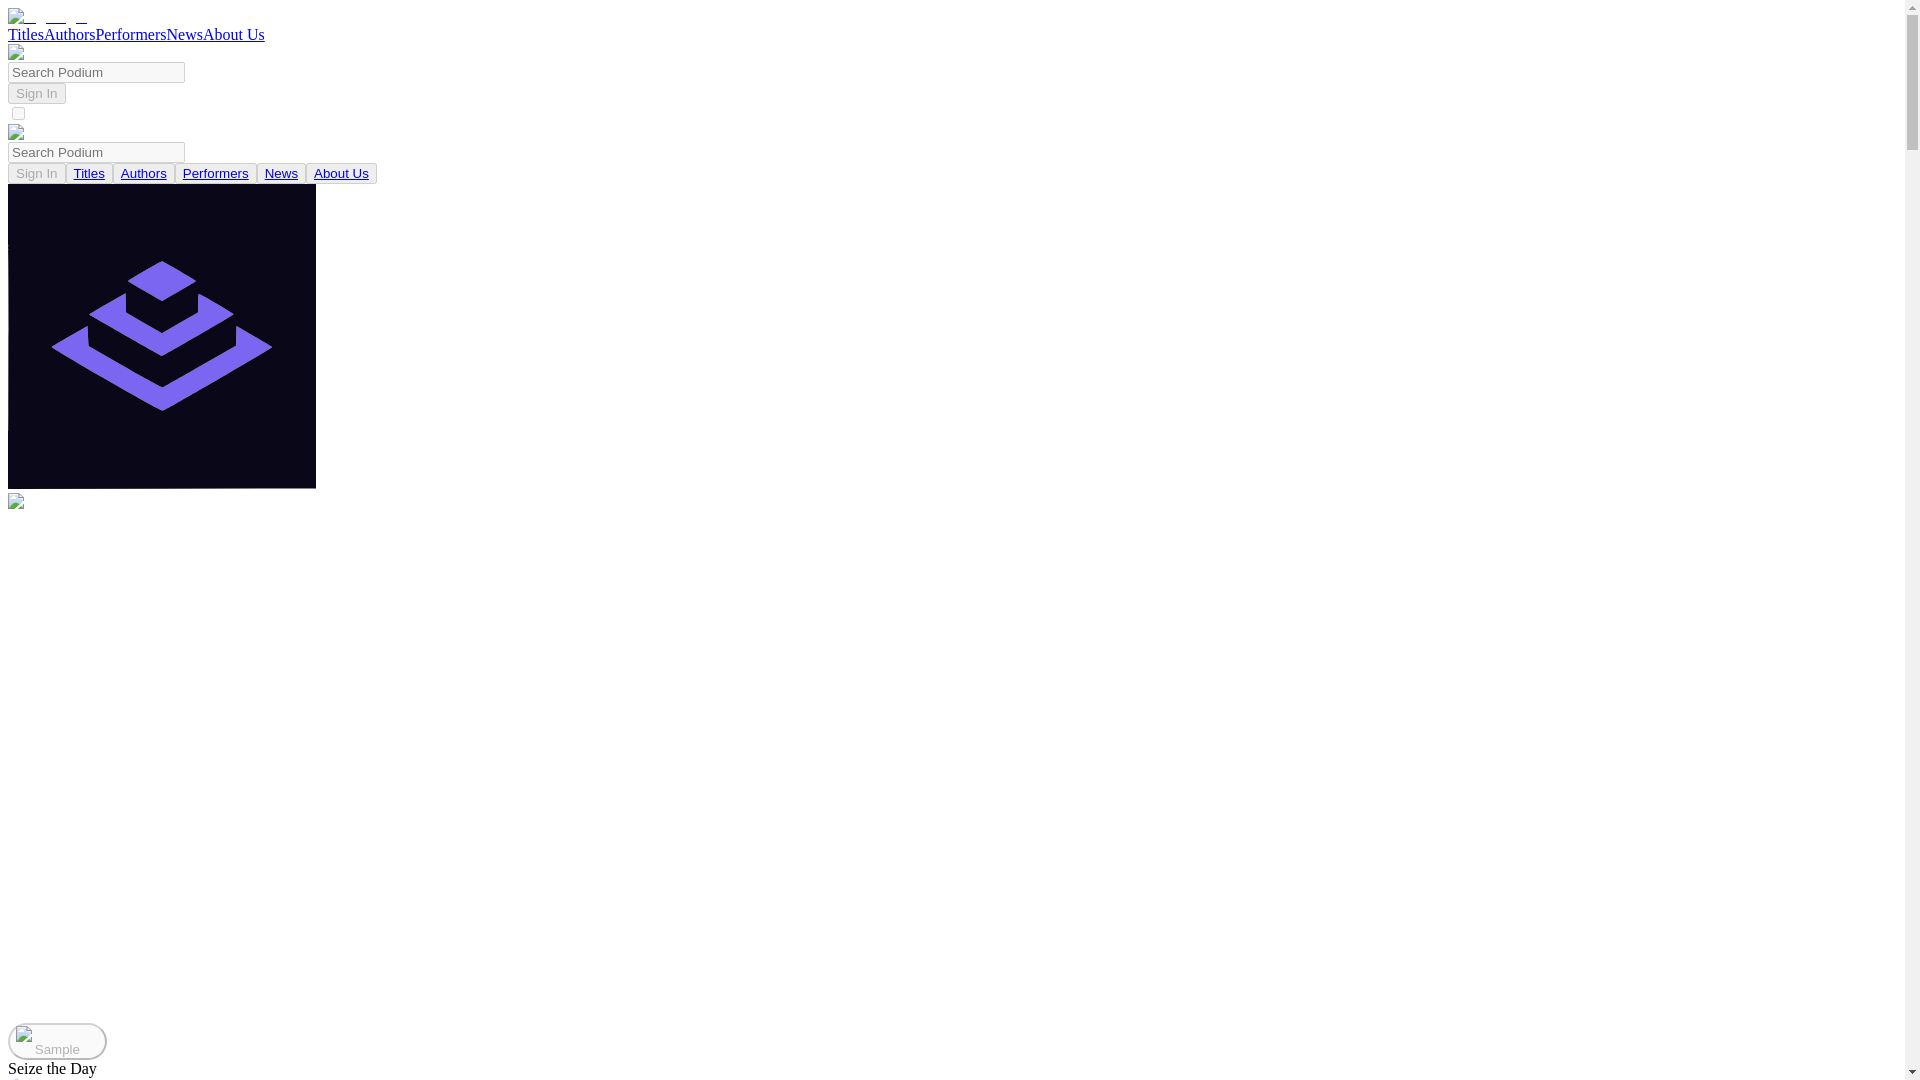 This screenshot has height=1080, width=1920. I want to click on Titles, so click(90, 174).